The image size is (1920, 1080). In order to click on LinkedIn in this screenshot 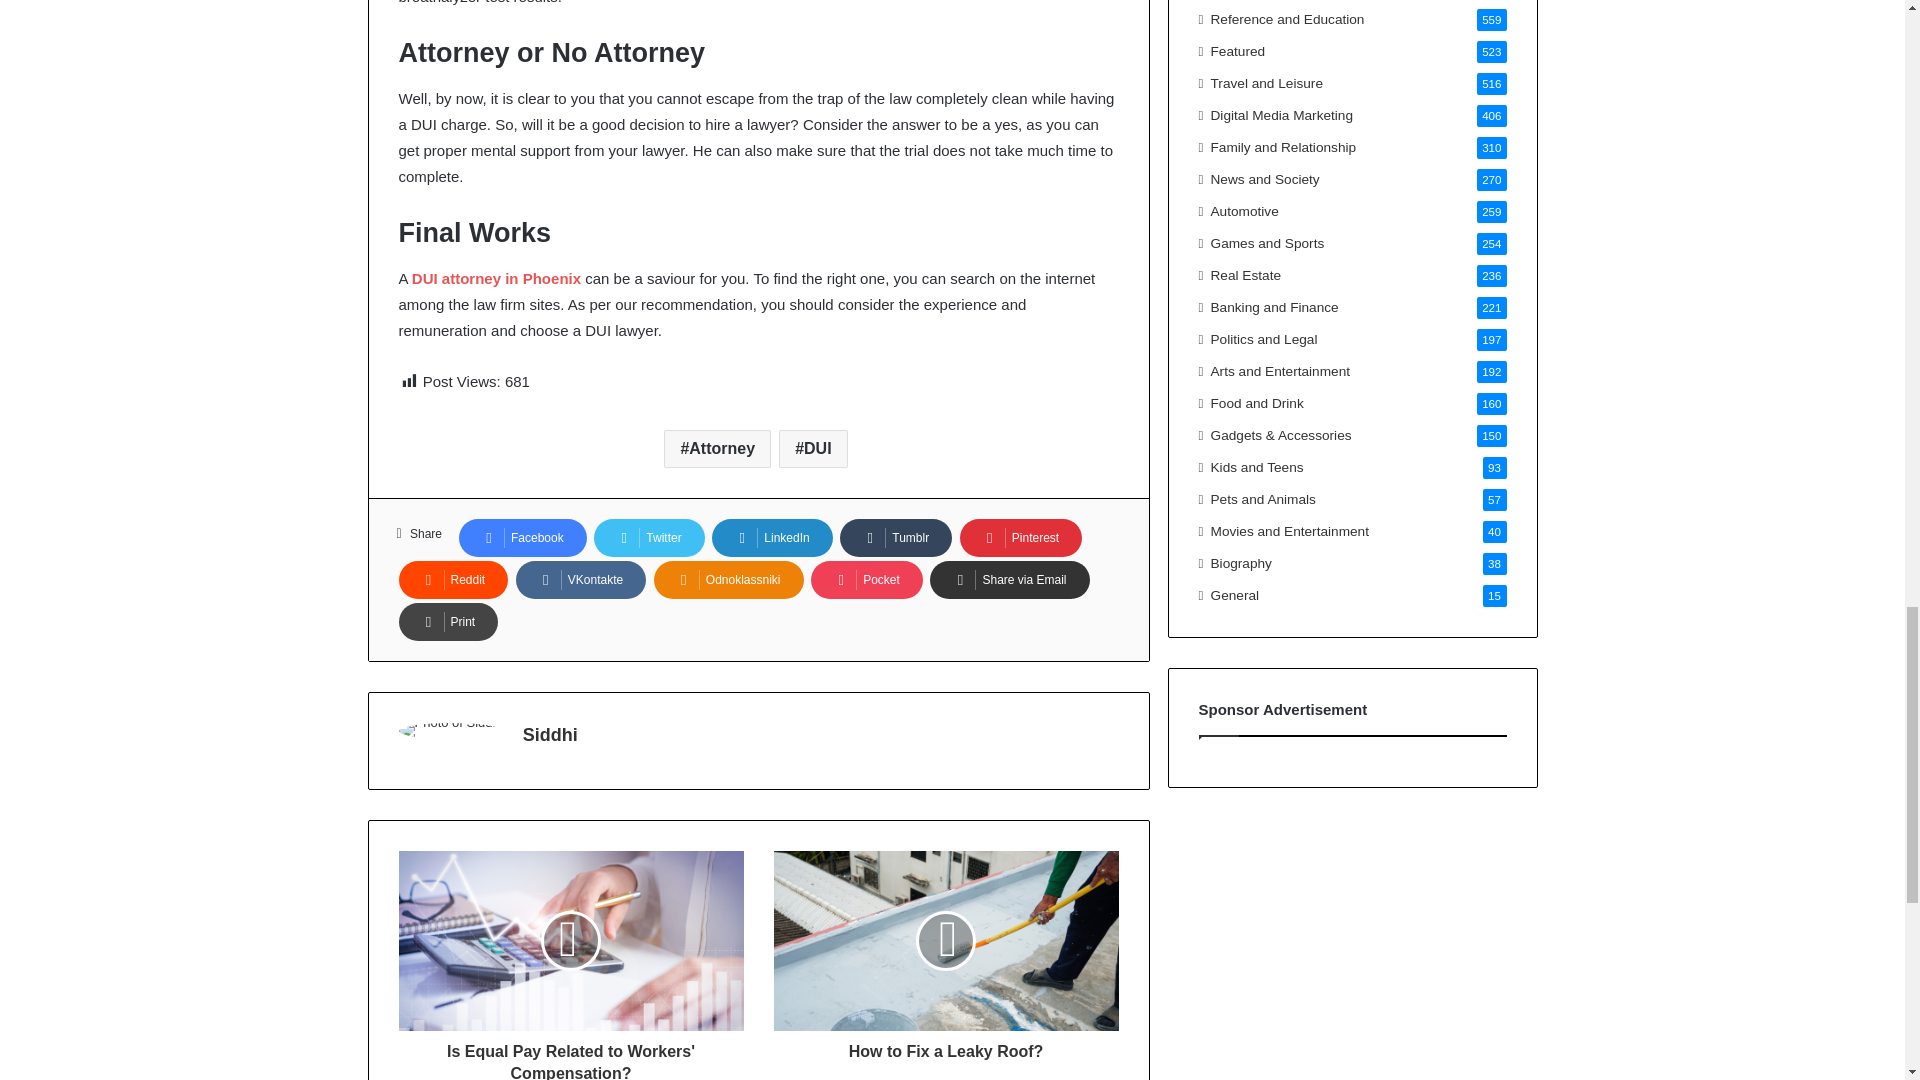, I will do `click(772, 538)`.